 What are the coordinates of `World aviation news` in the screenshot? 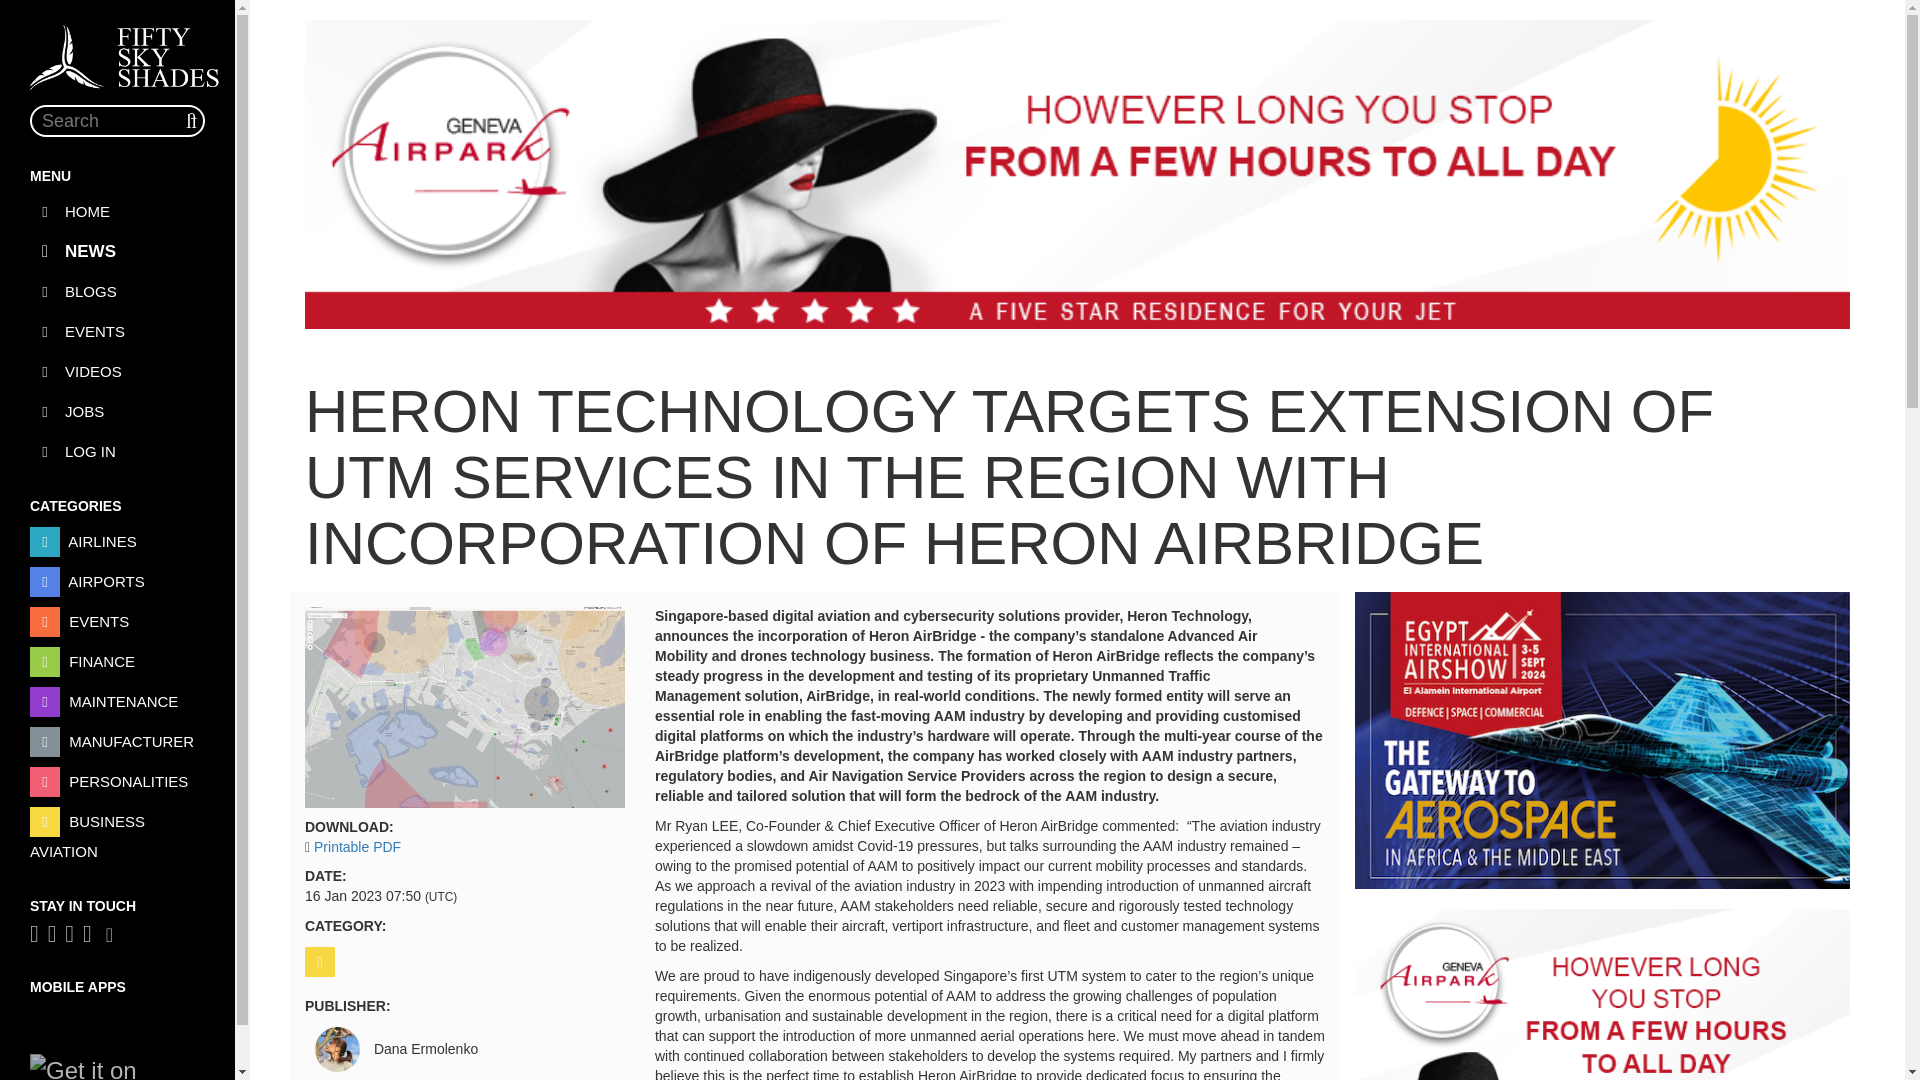 It's located at (118, 211).